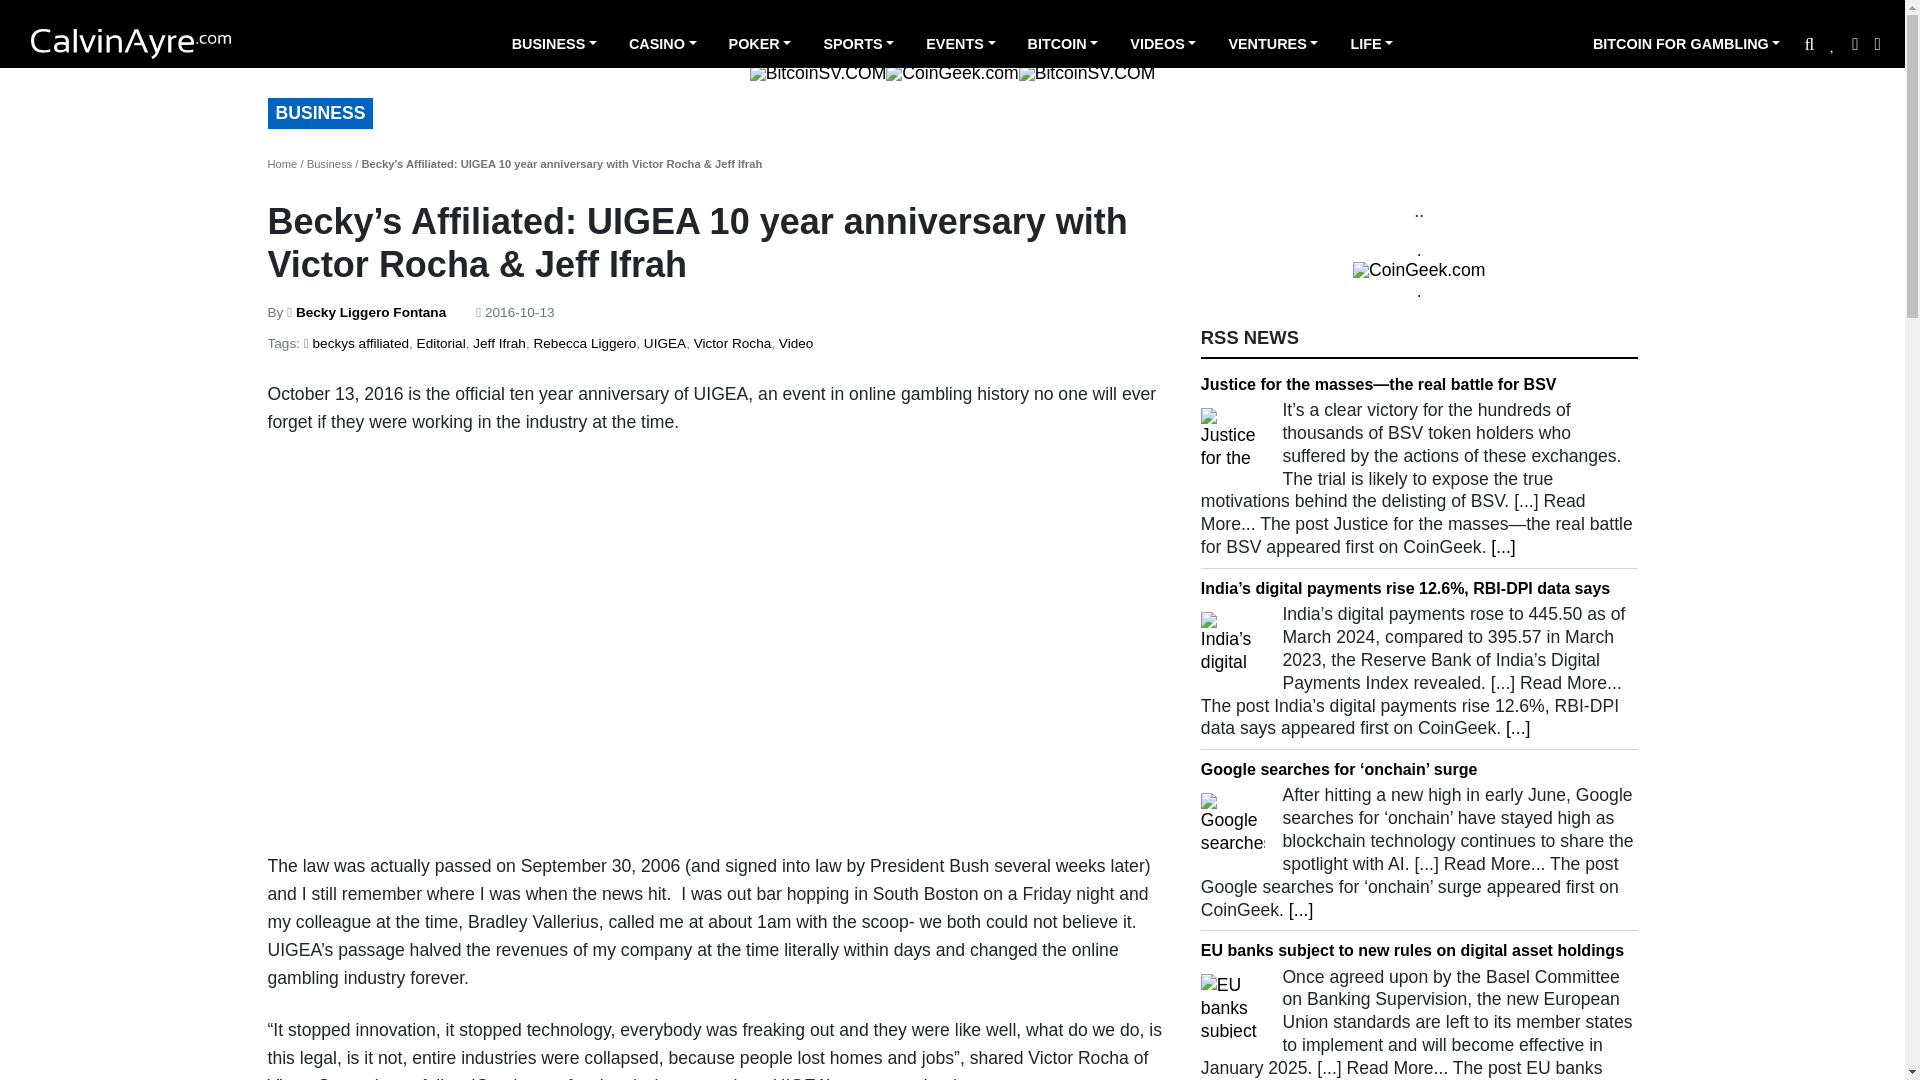 This screenshot has height=1080, width=1920. Describe the element at coordinates (1162, 46) in the screenshot. I see `VIDEOS` at that location.